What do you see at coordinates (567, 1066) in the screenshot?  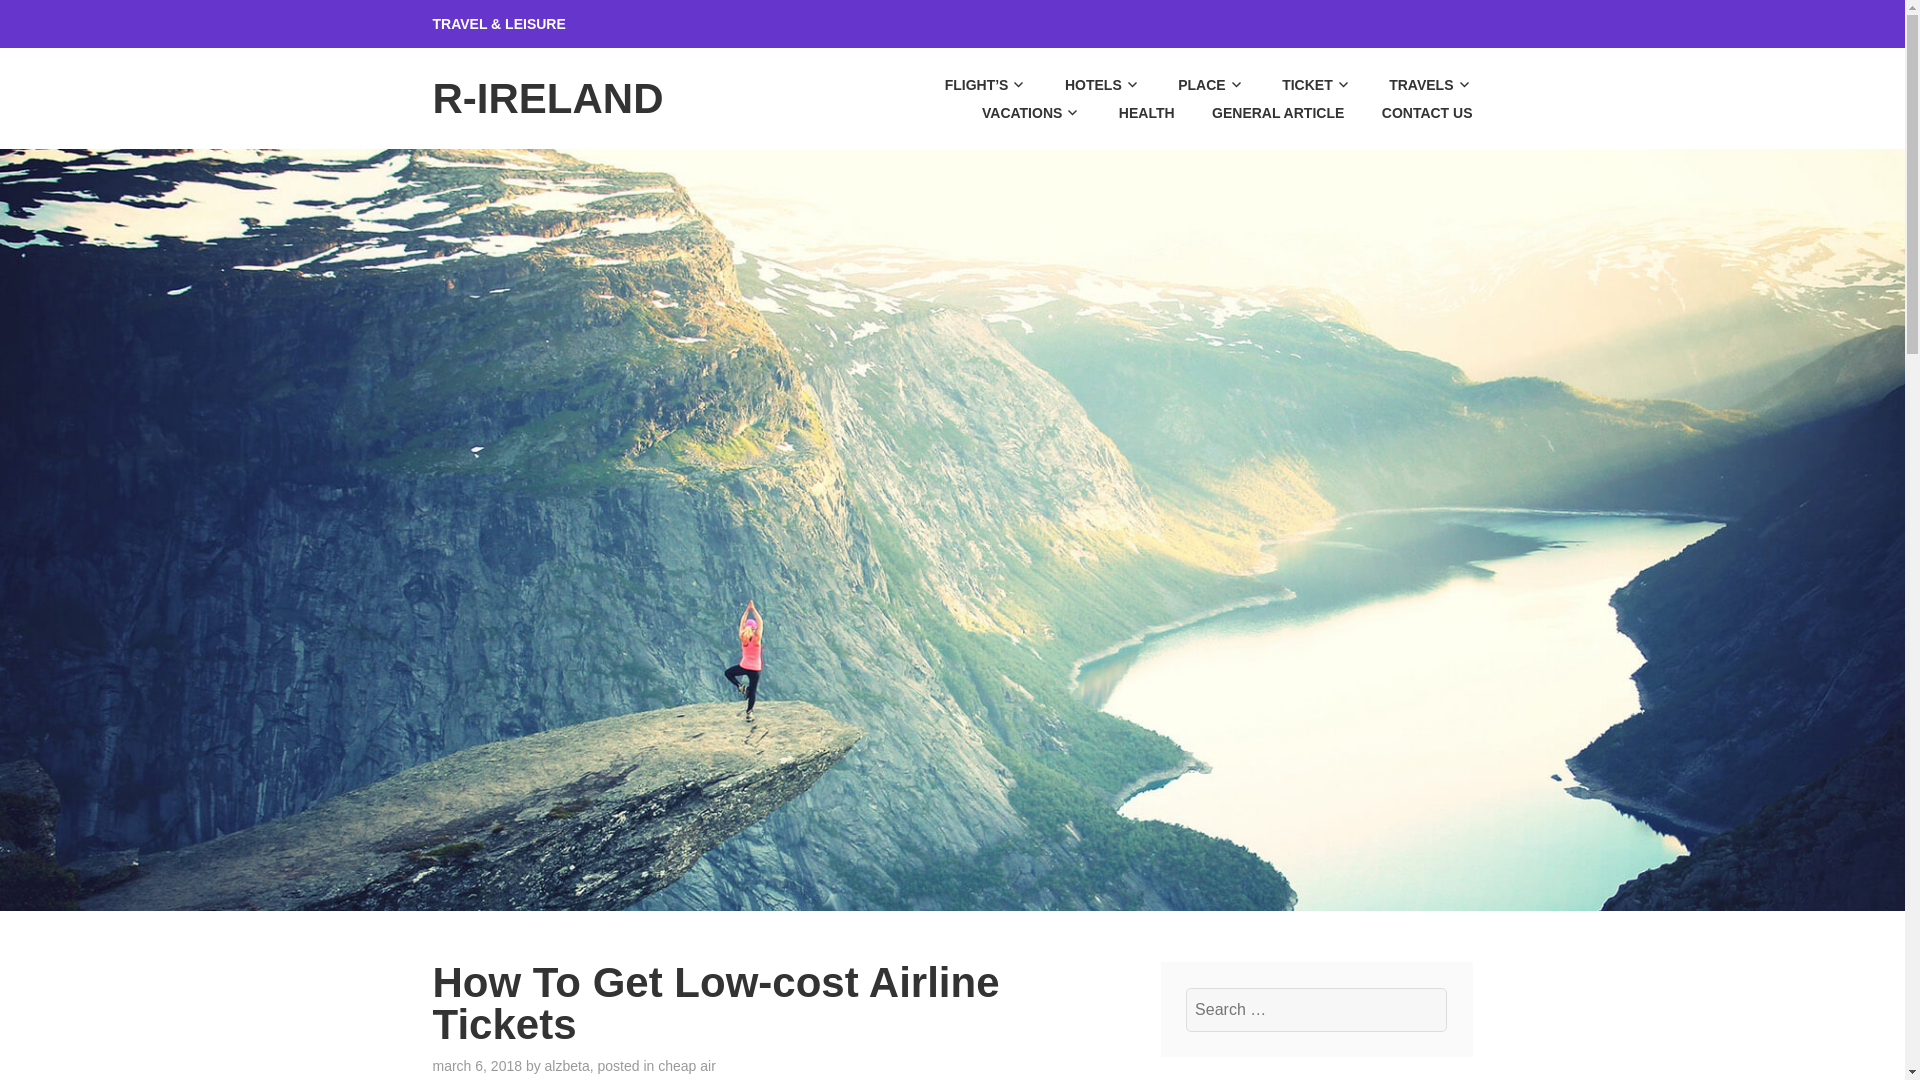 I see `alzbeta` at bounding box center [567, 1066].